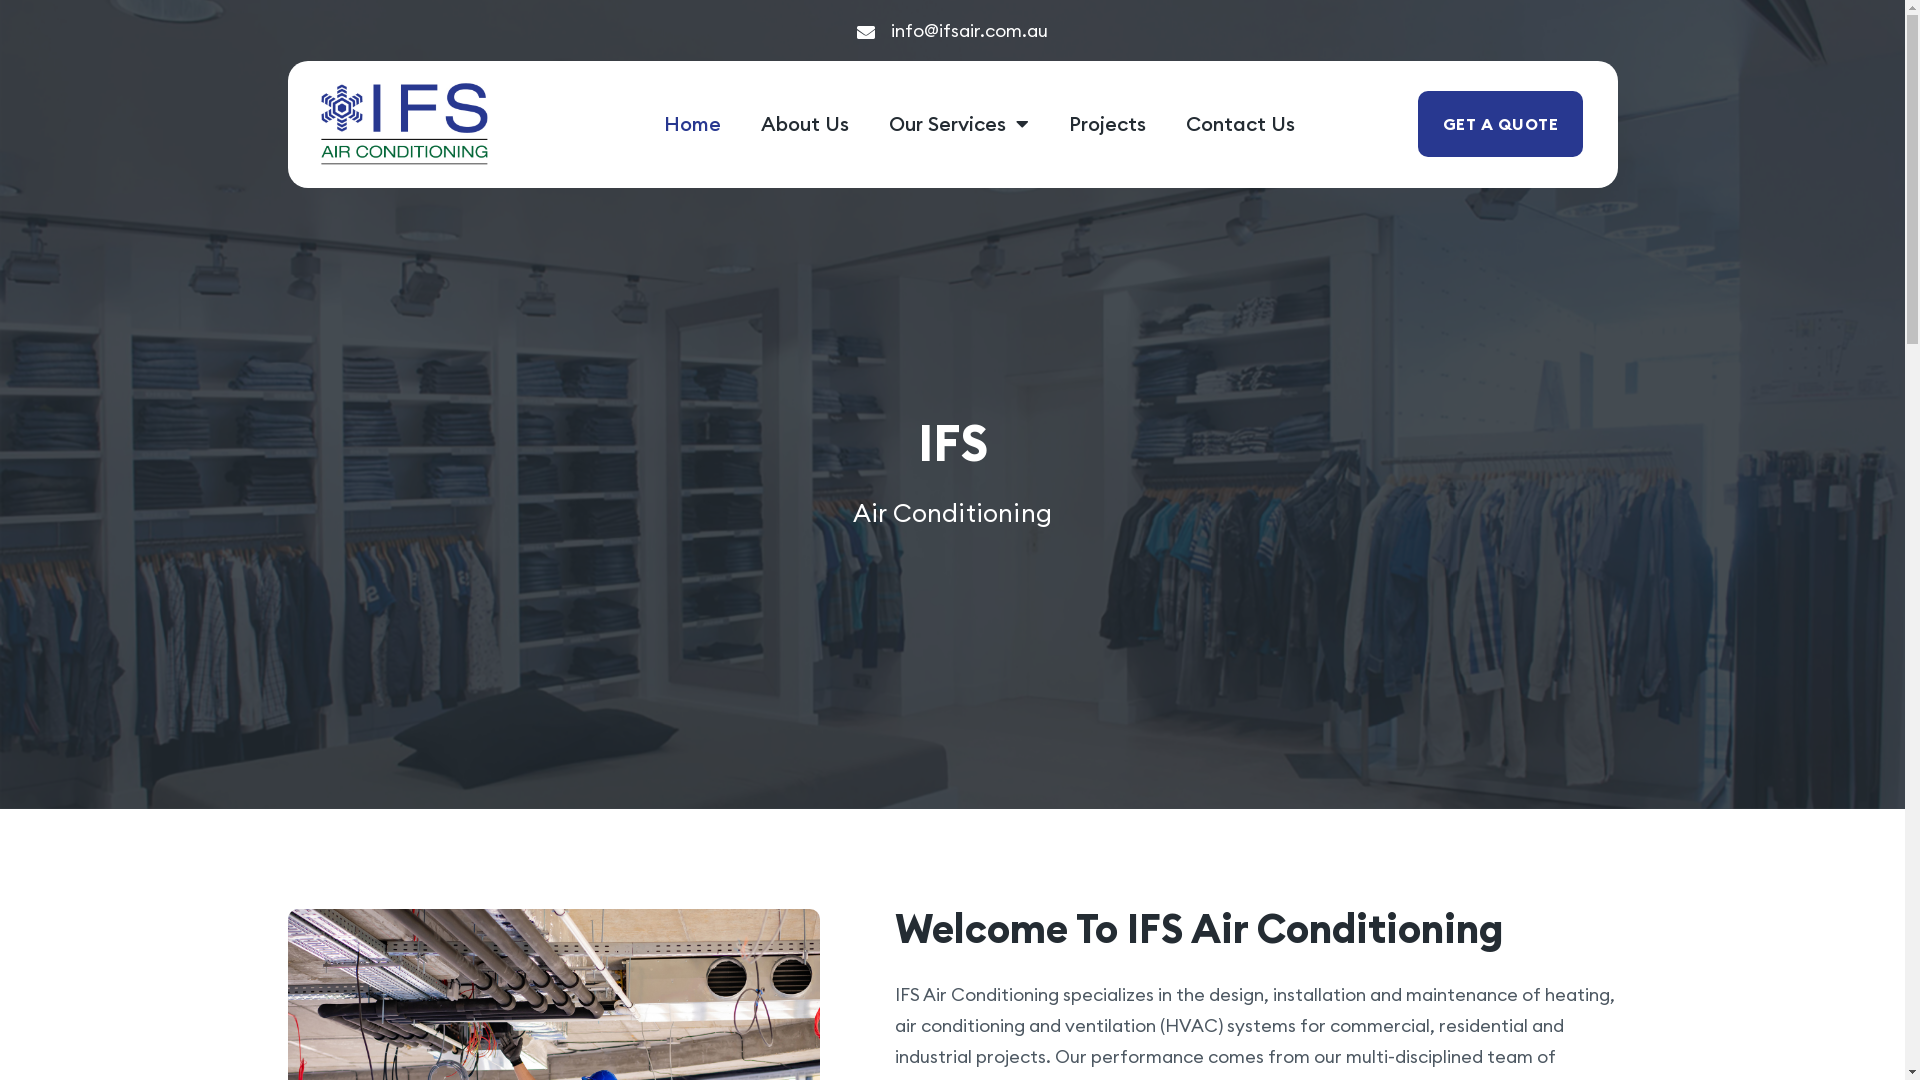  What do you see at coordinates (959, 124) in the screenshot?
I see `Our Services` at bounding box center [959, 124].